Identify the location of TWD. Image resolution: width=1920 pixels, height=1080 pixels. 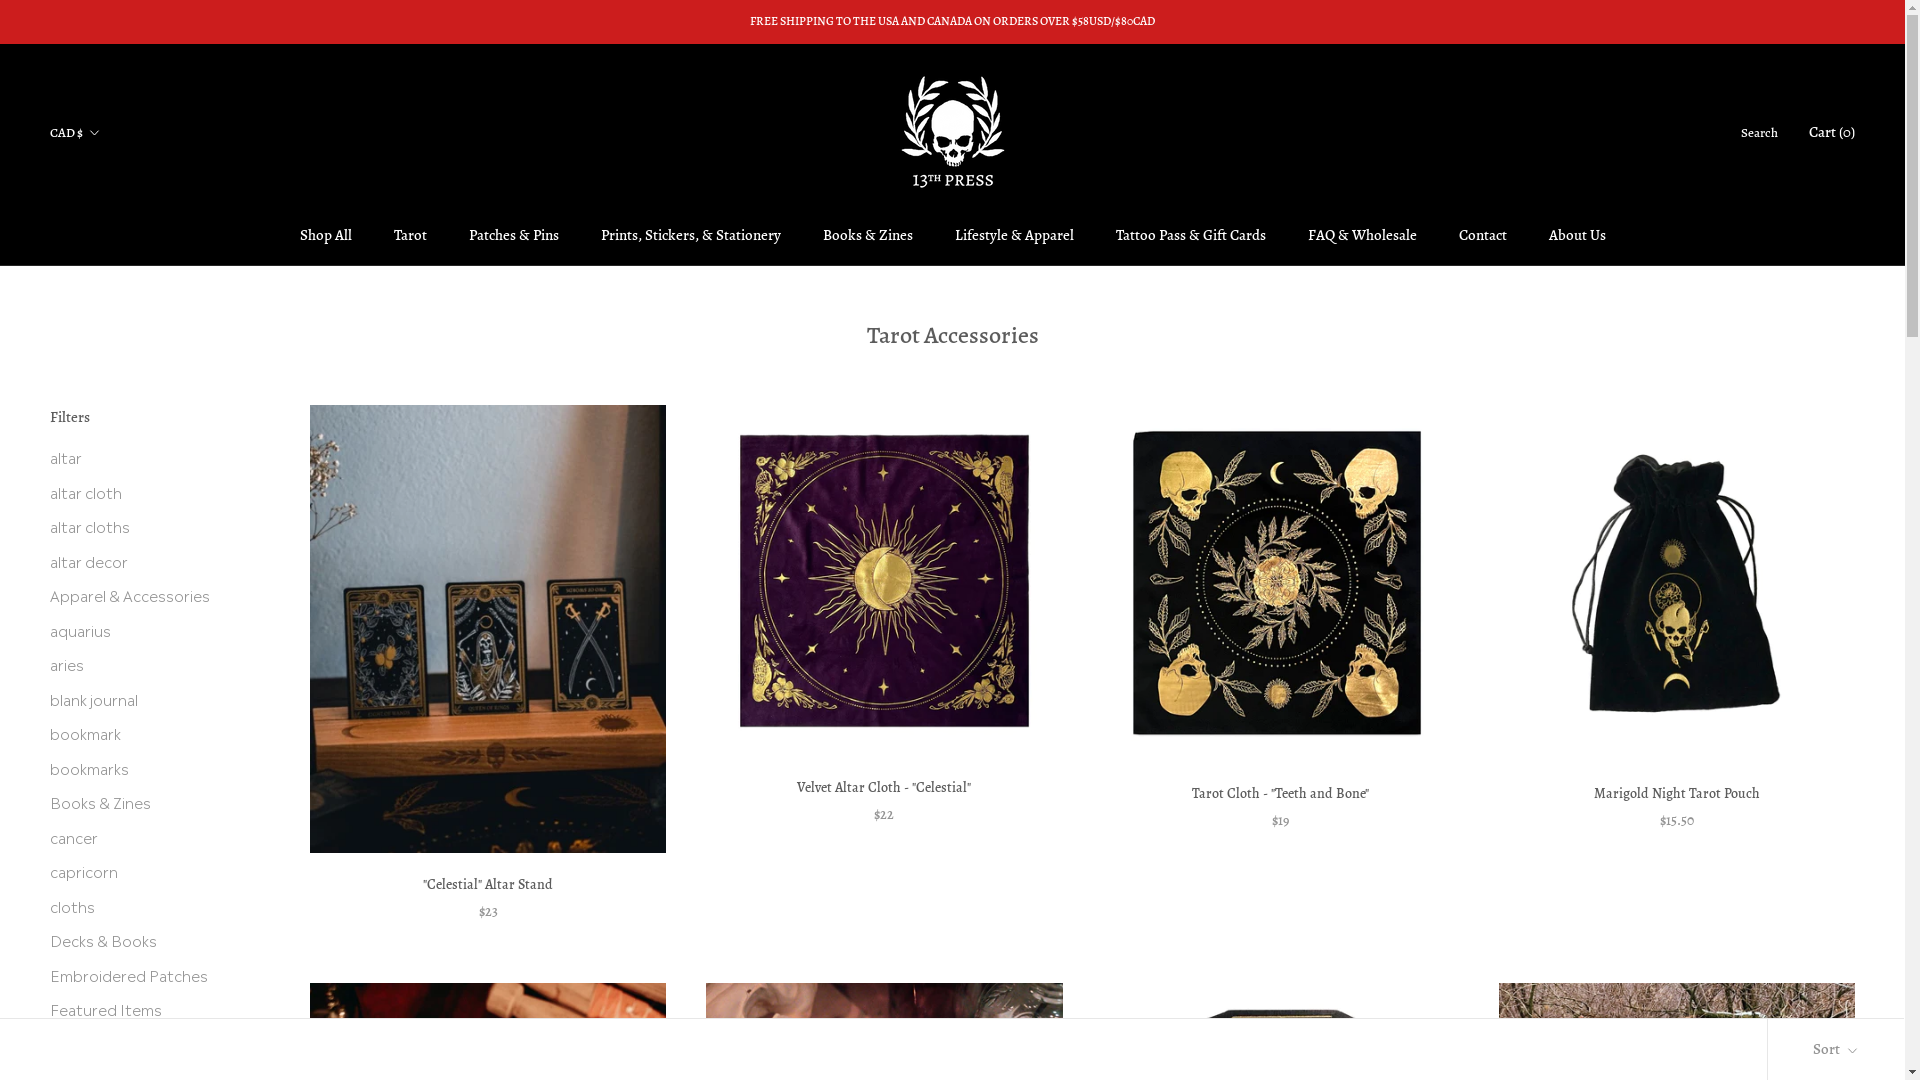
(103, 619).